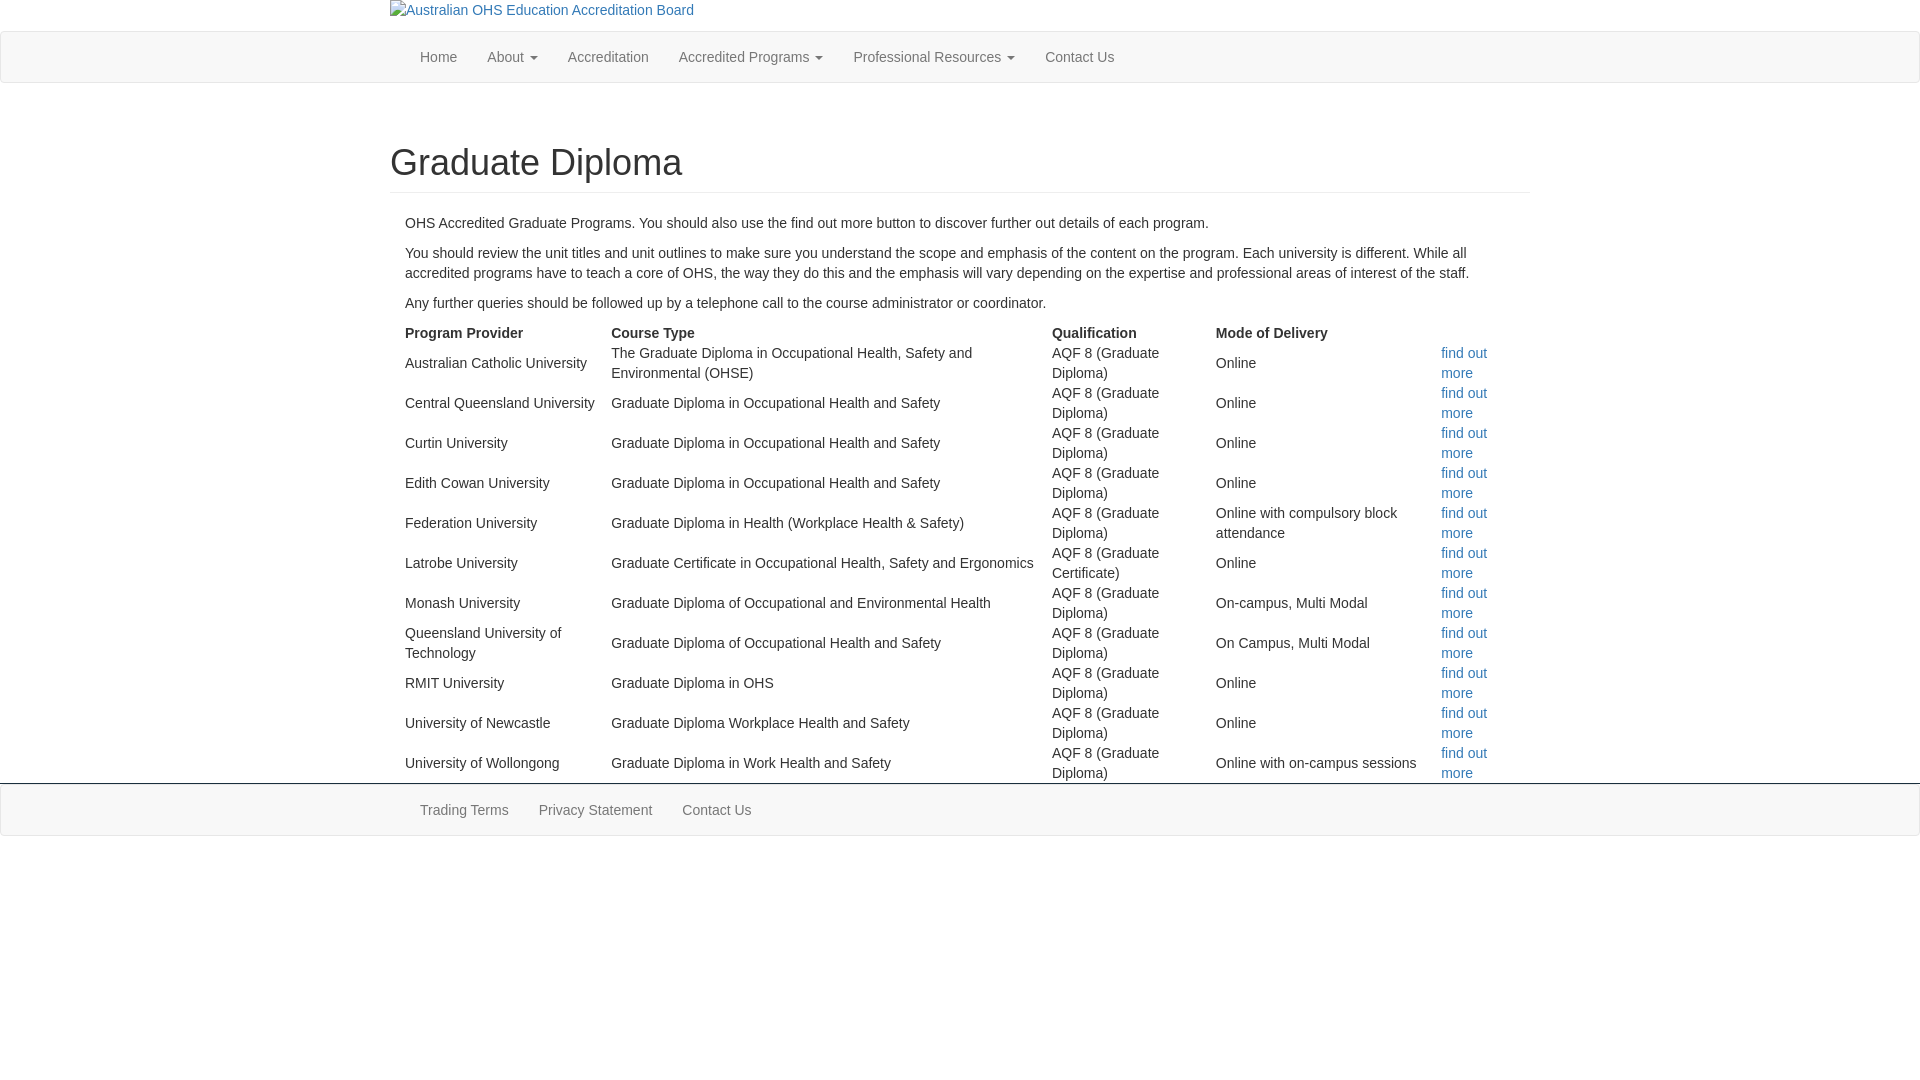  Describe the element at coordinates (596, 810) in the screenshot. I see `Privacy Statement` at that location.